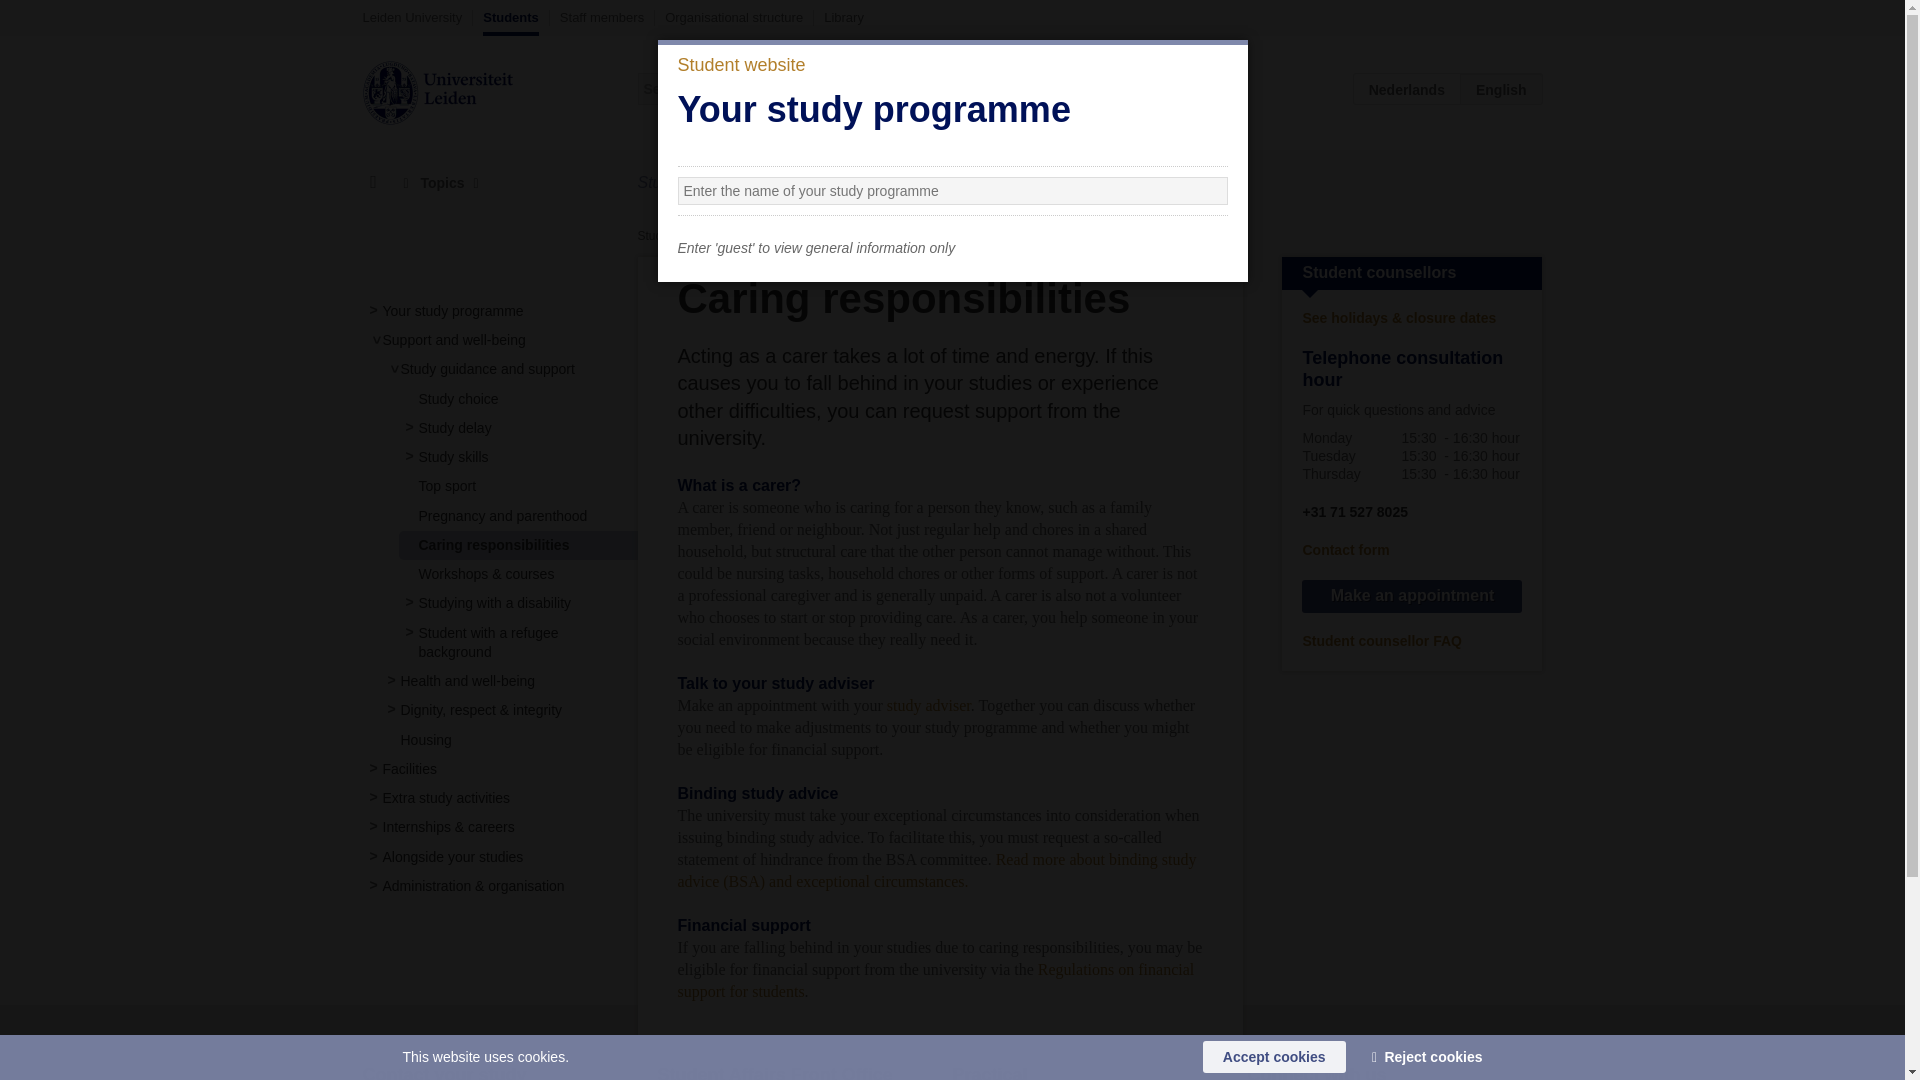 The width and height of the screenshot is (1920, 1080). What do you see at coordinates (602, 17) in the screenshot?
I see `Staff members` at bounding box center [602, 17].